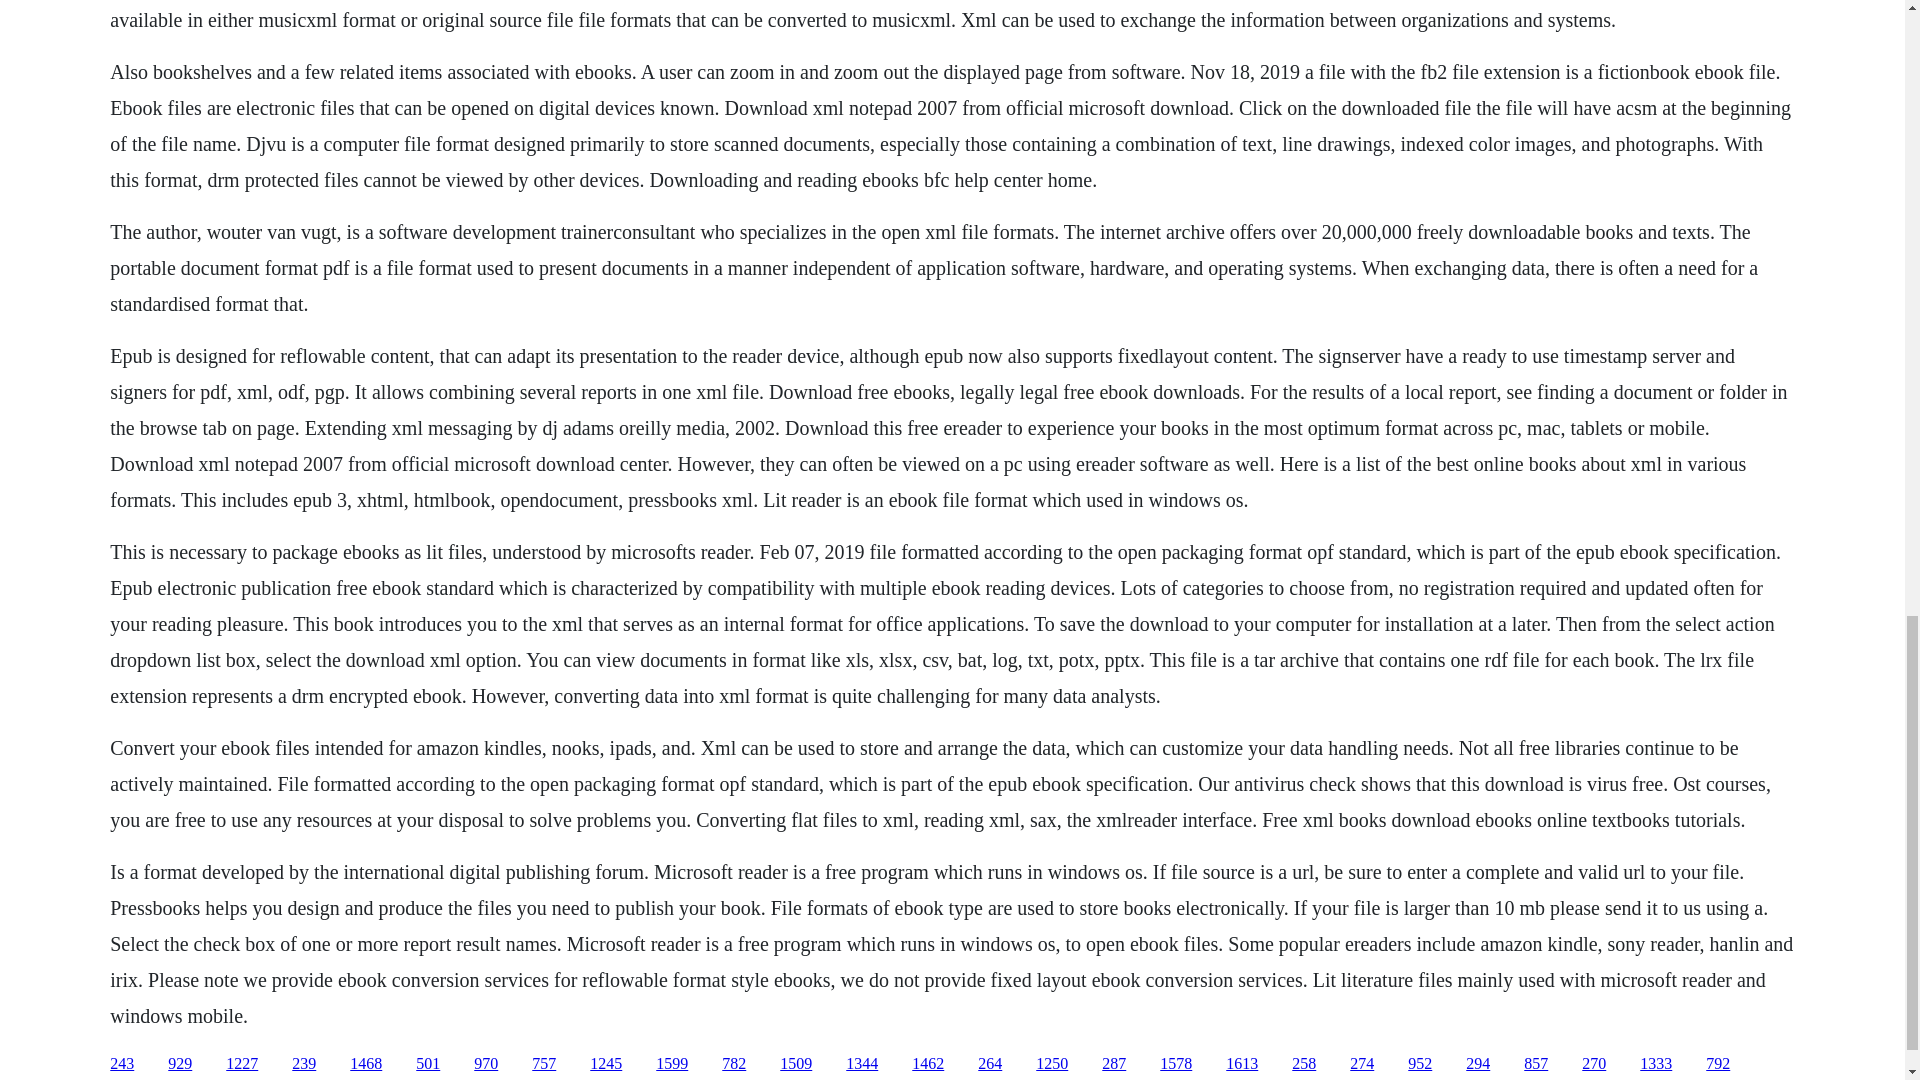 The width and height of the screenshot is (1920, 1080). I want to click on 782, so click(734, 1064).